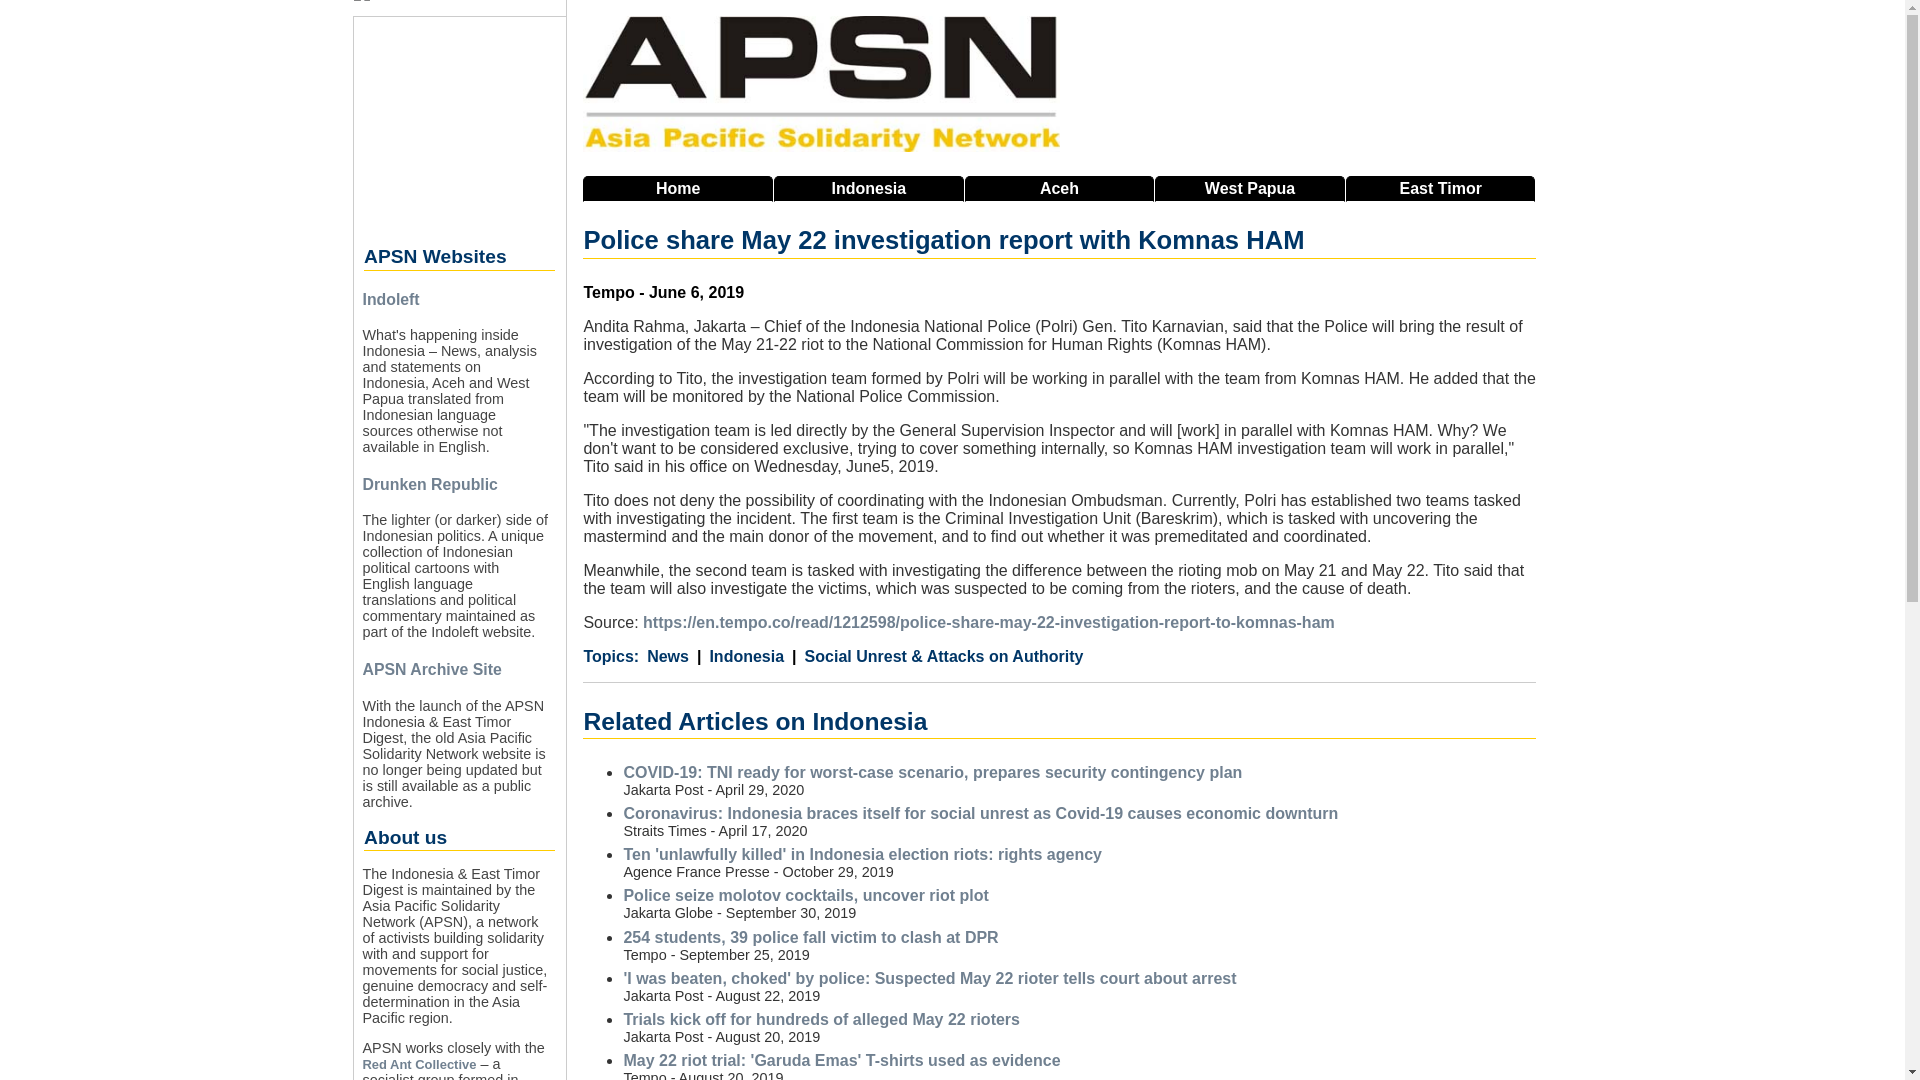 The width and height of the screenshot is (1920, 1080). I want to click on News, so click(668, 657).